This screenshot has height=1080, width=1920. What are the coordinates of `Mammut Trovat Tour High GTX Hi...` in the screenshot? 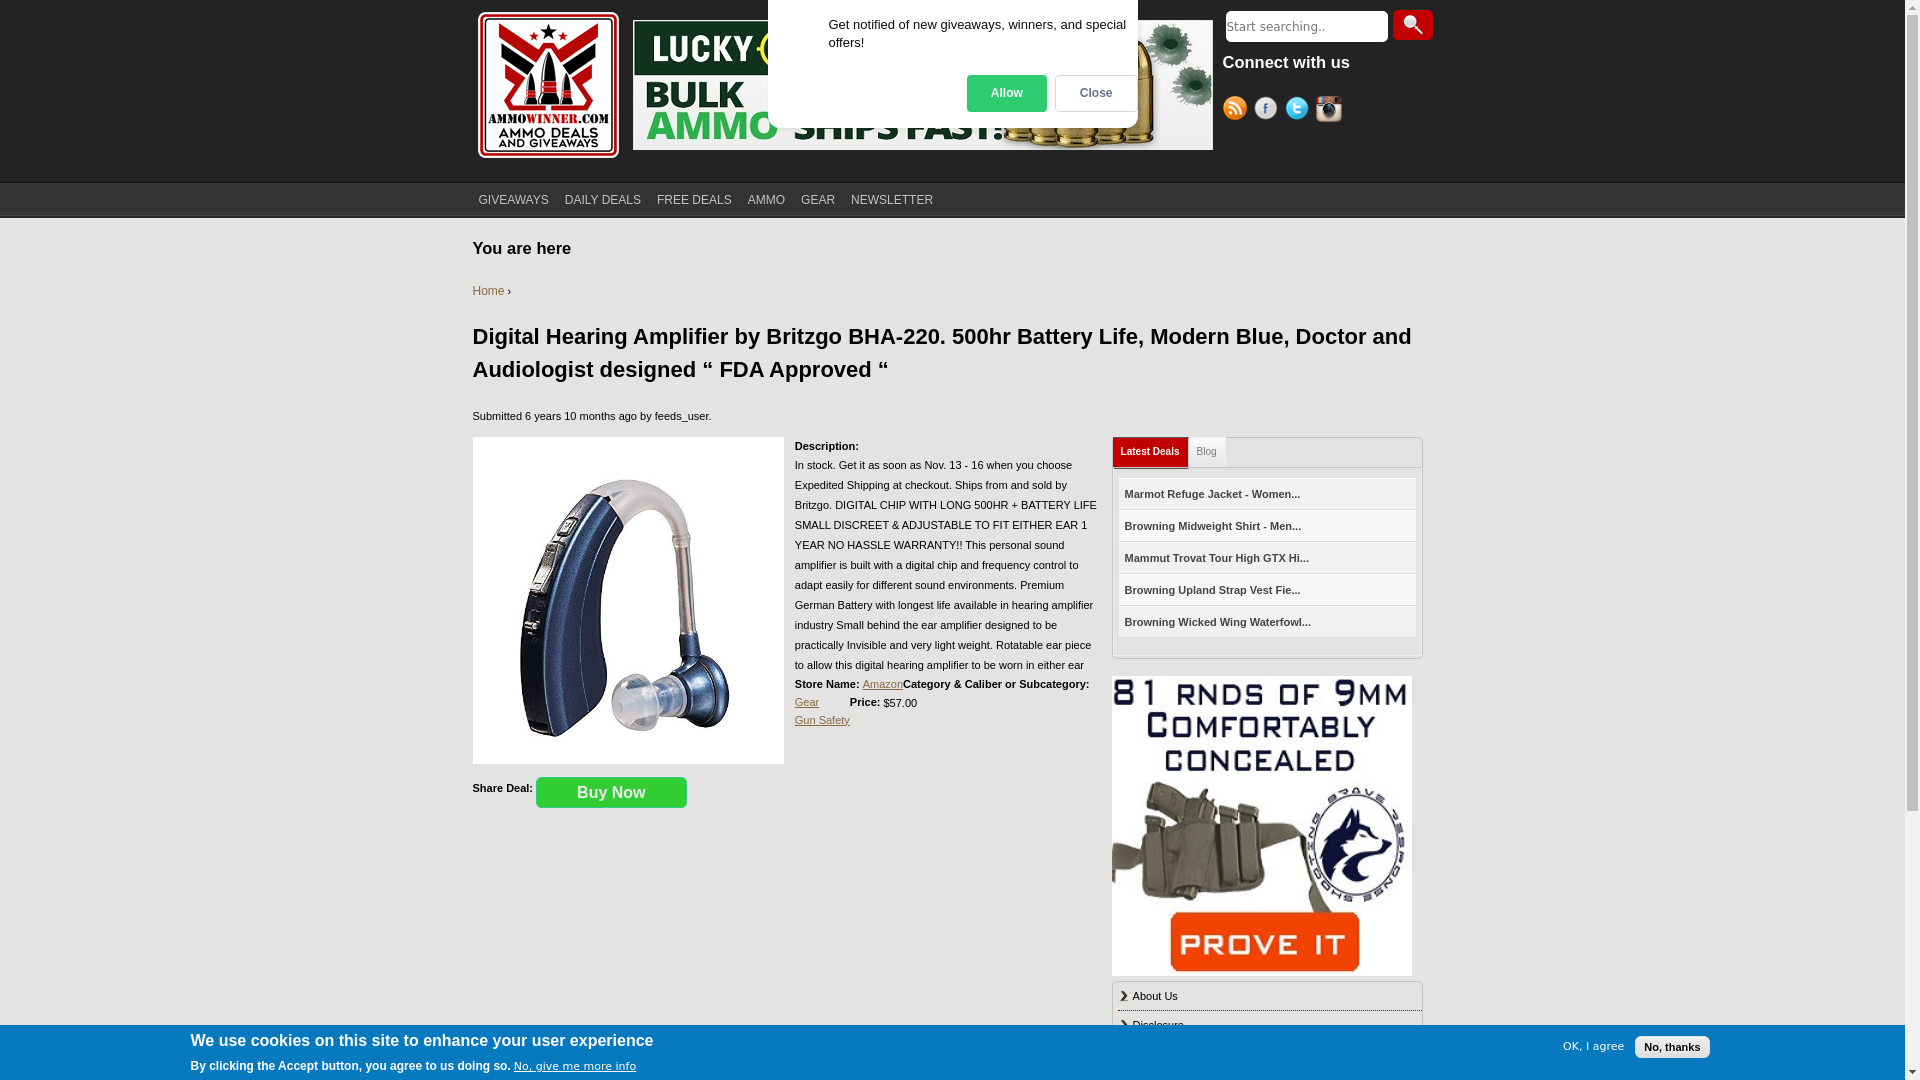 It's located at (1217, 558).